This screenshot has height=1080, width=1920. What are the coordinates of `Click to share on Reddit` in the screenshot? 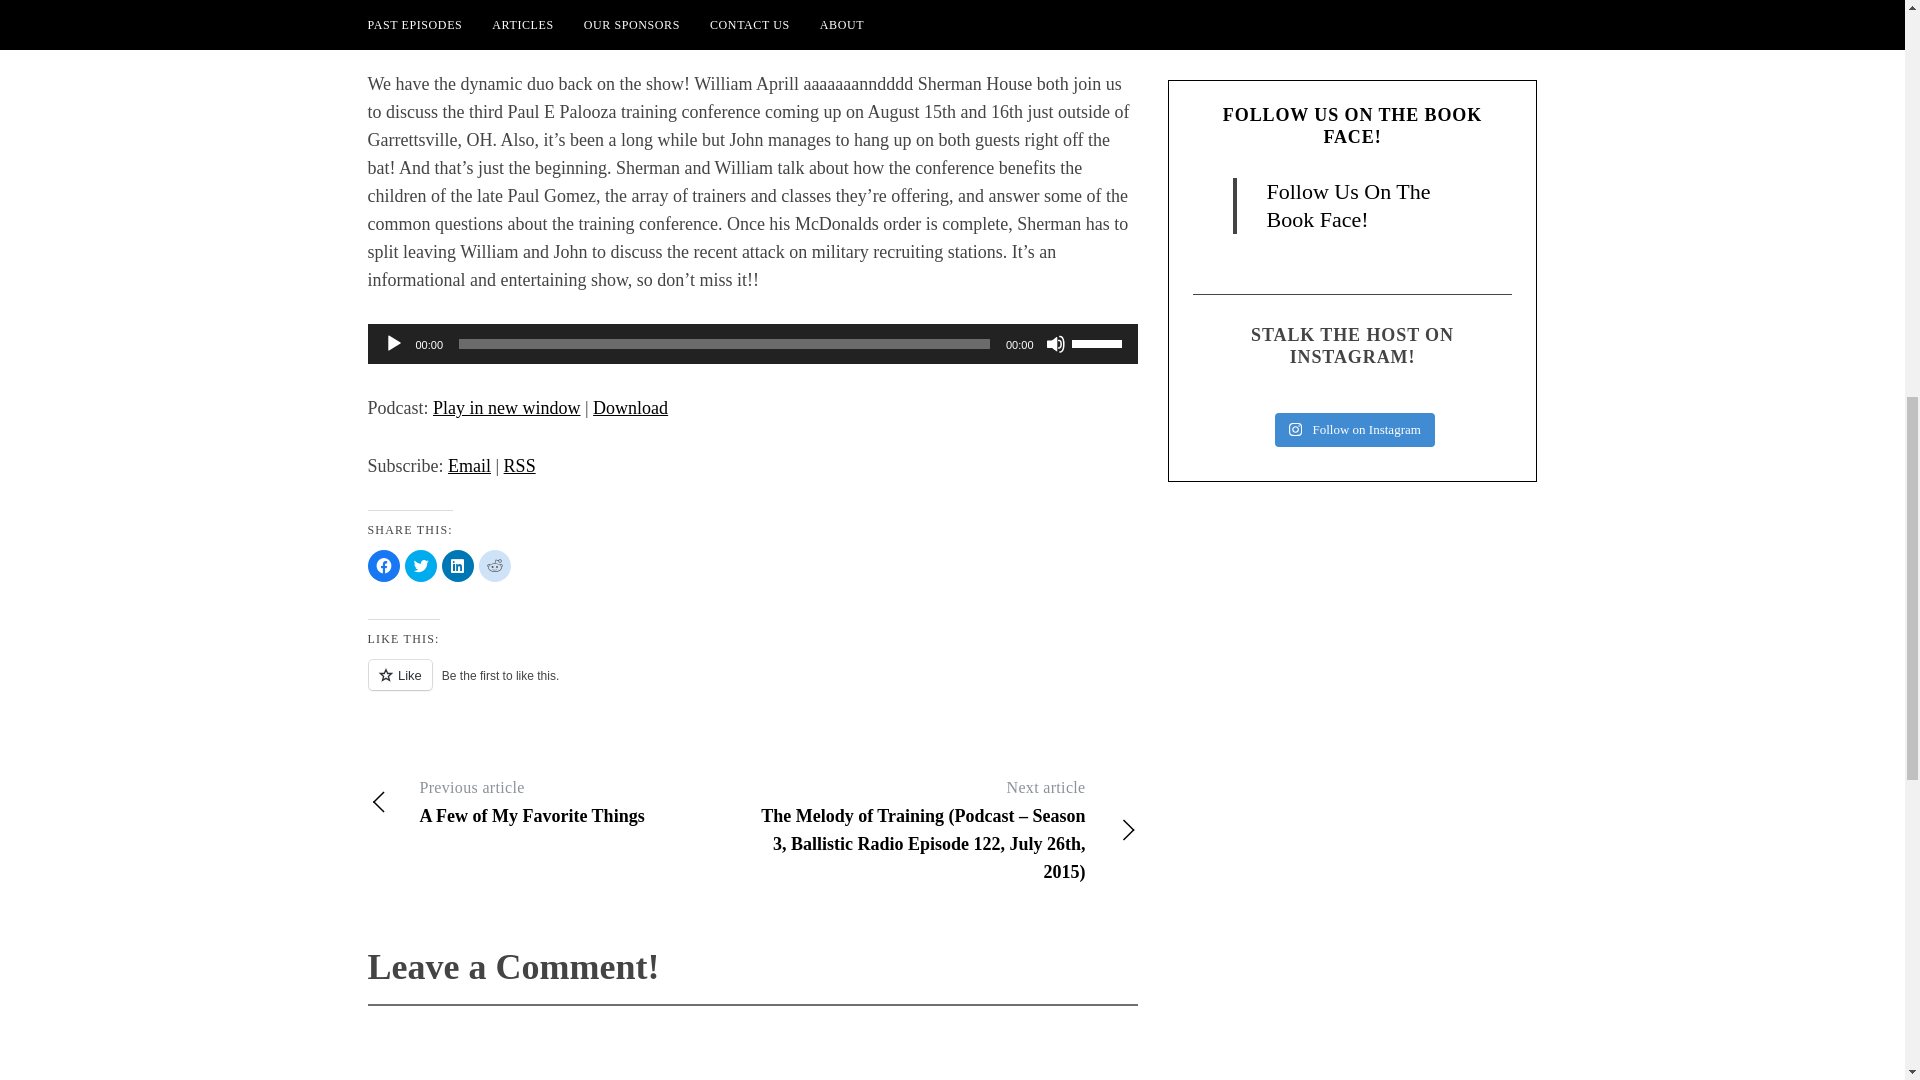 It's located at (560, 802).